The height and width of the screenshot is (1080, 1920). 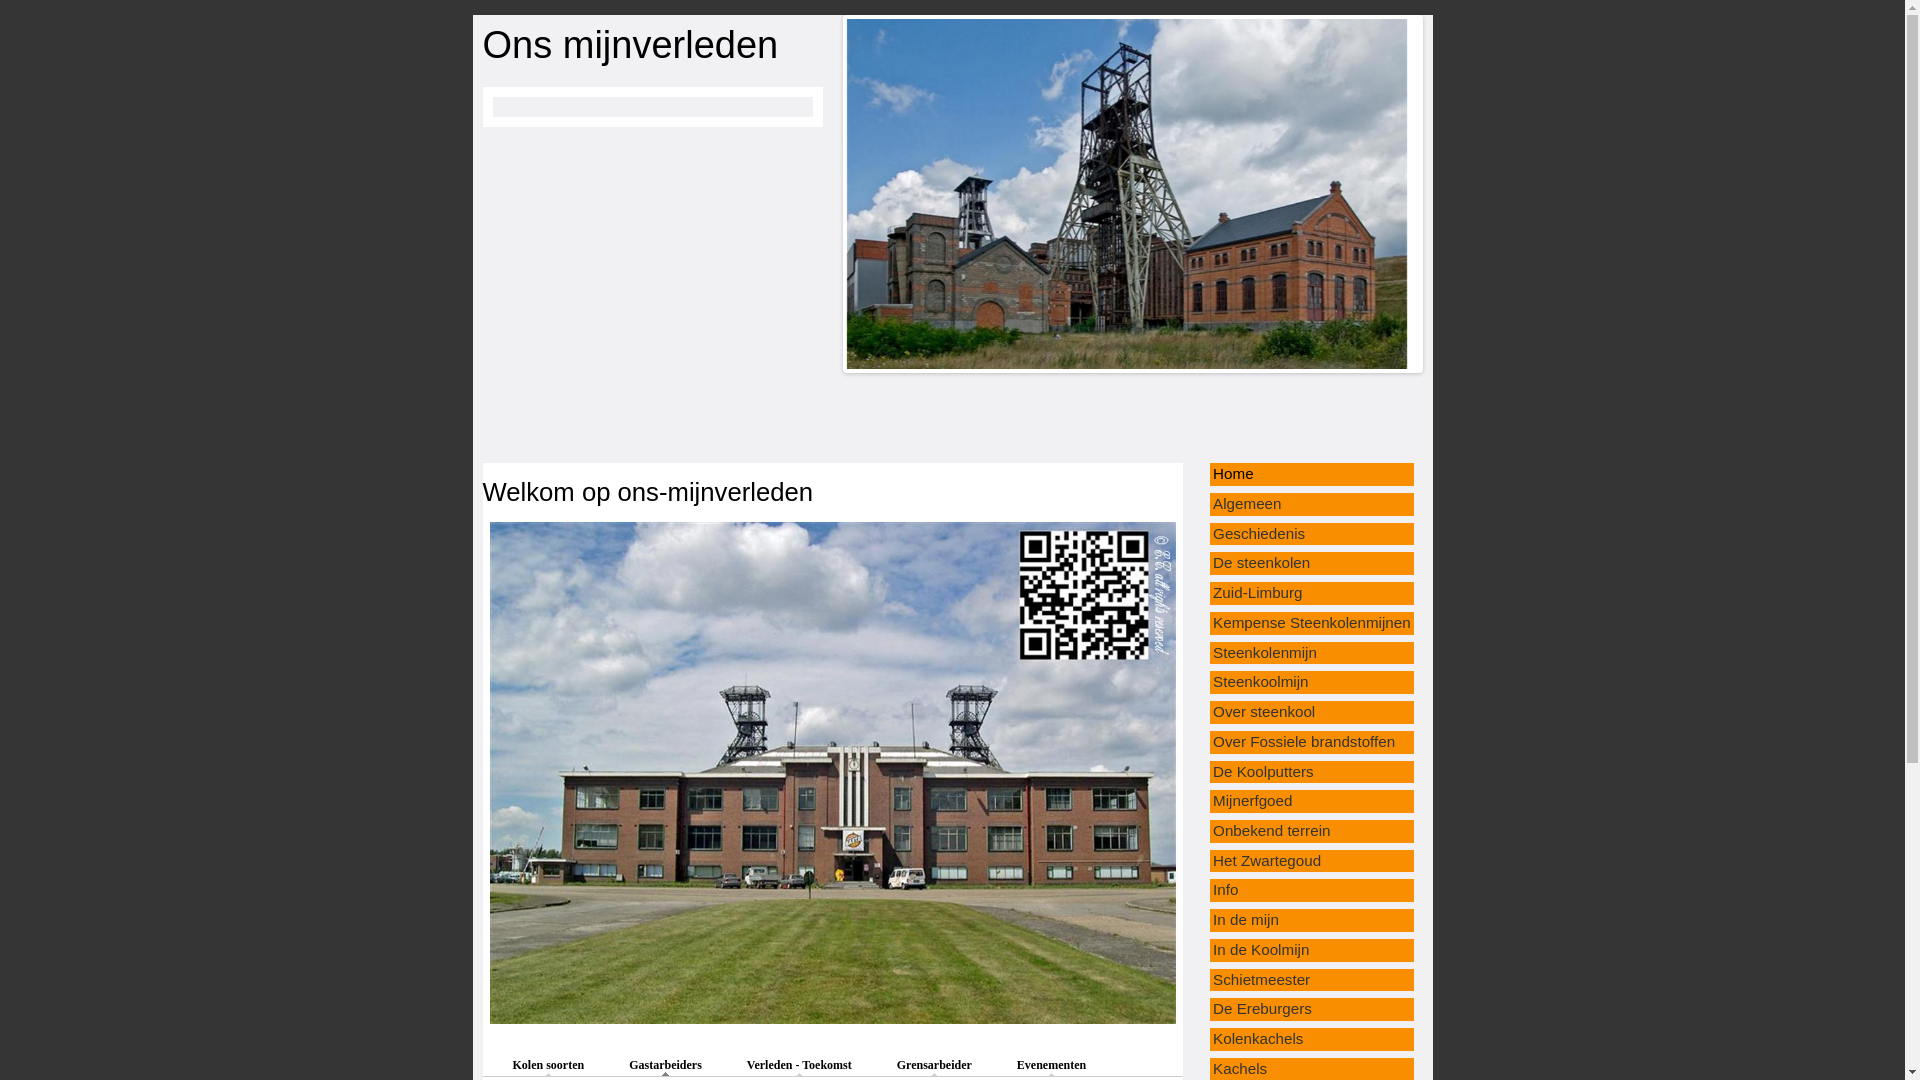 What do you see at coordinates (1262, 1008) in the screenshot?
I see `De Ereburgers` at bounding box center [1262, 1008].